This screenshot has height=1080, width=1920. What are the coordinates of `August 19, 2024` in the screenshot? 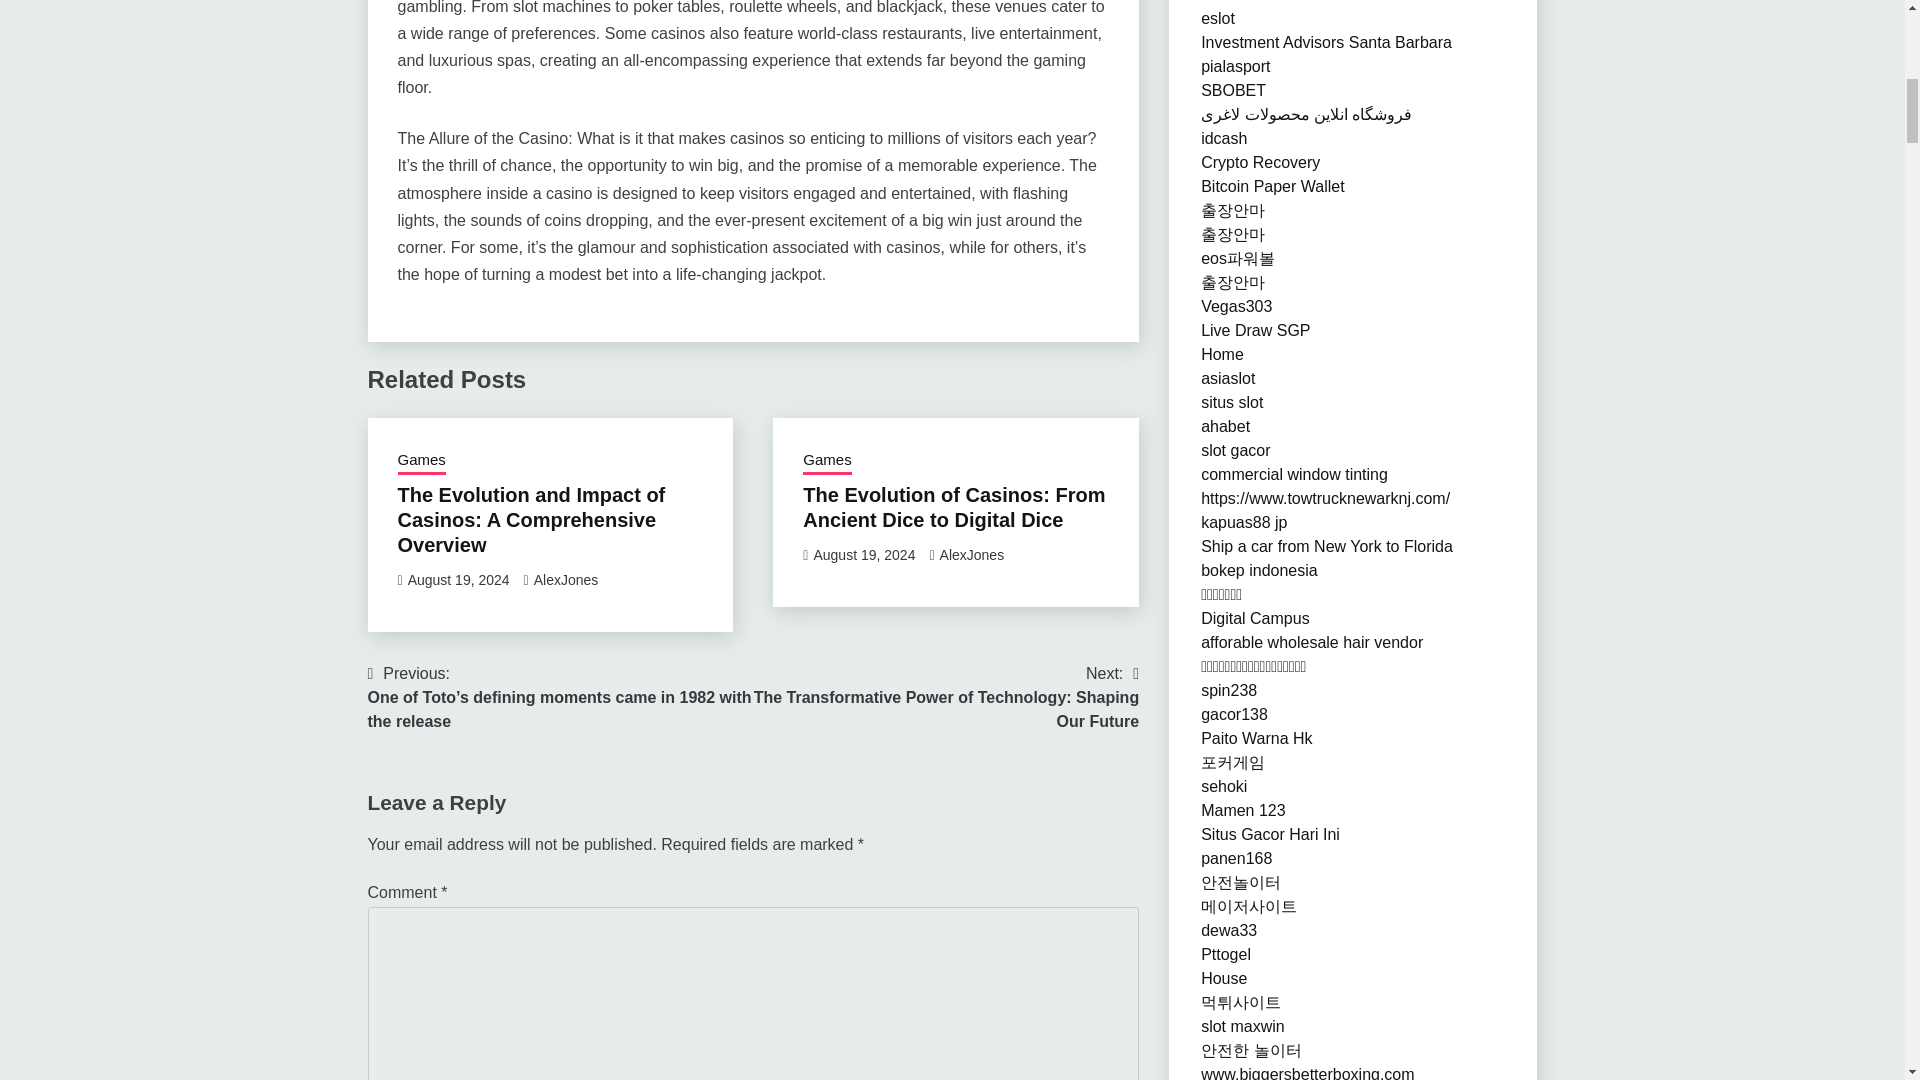 It's located at (458, 580).